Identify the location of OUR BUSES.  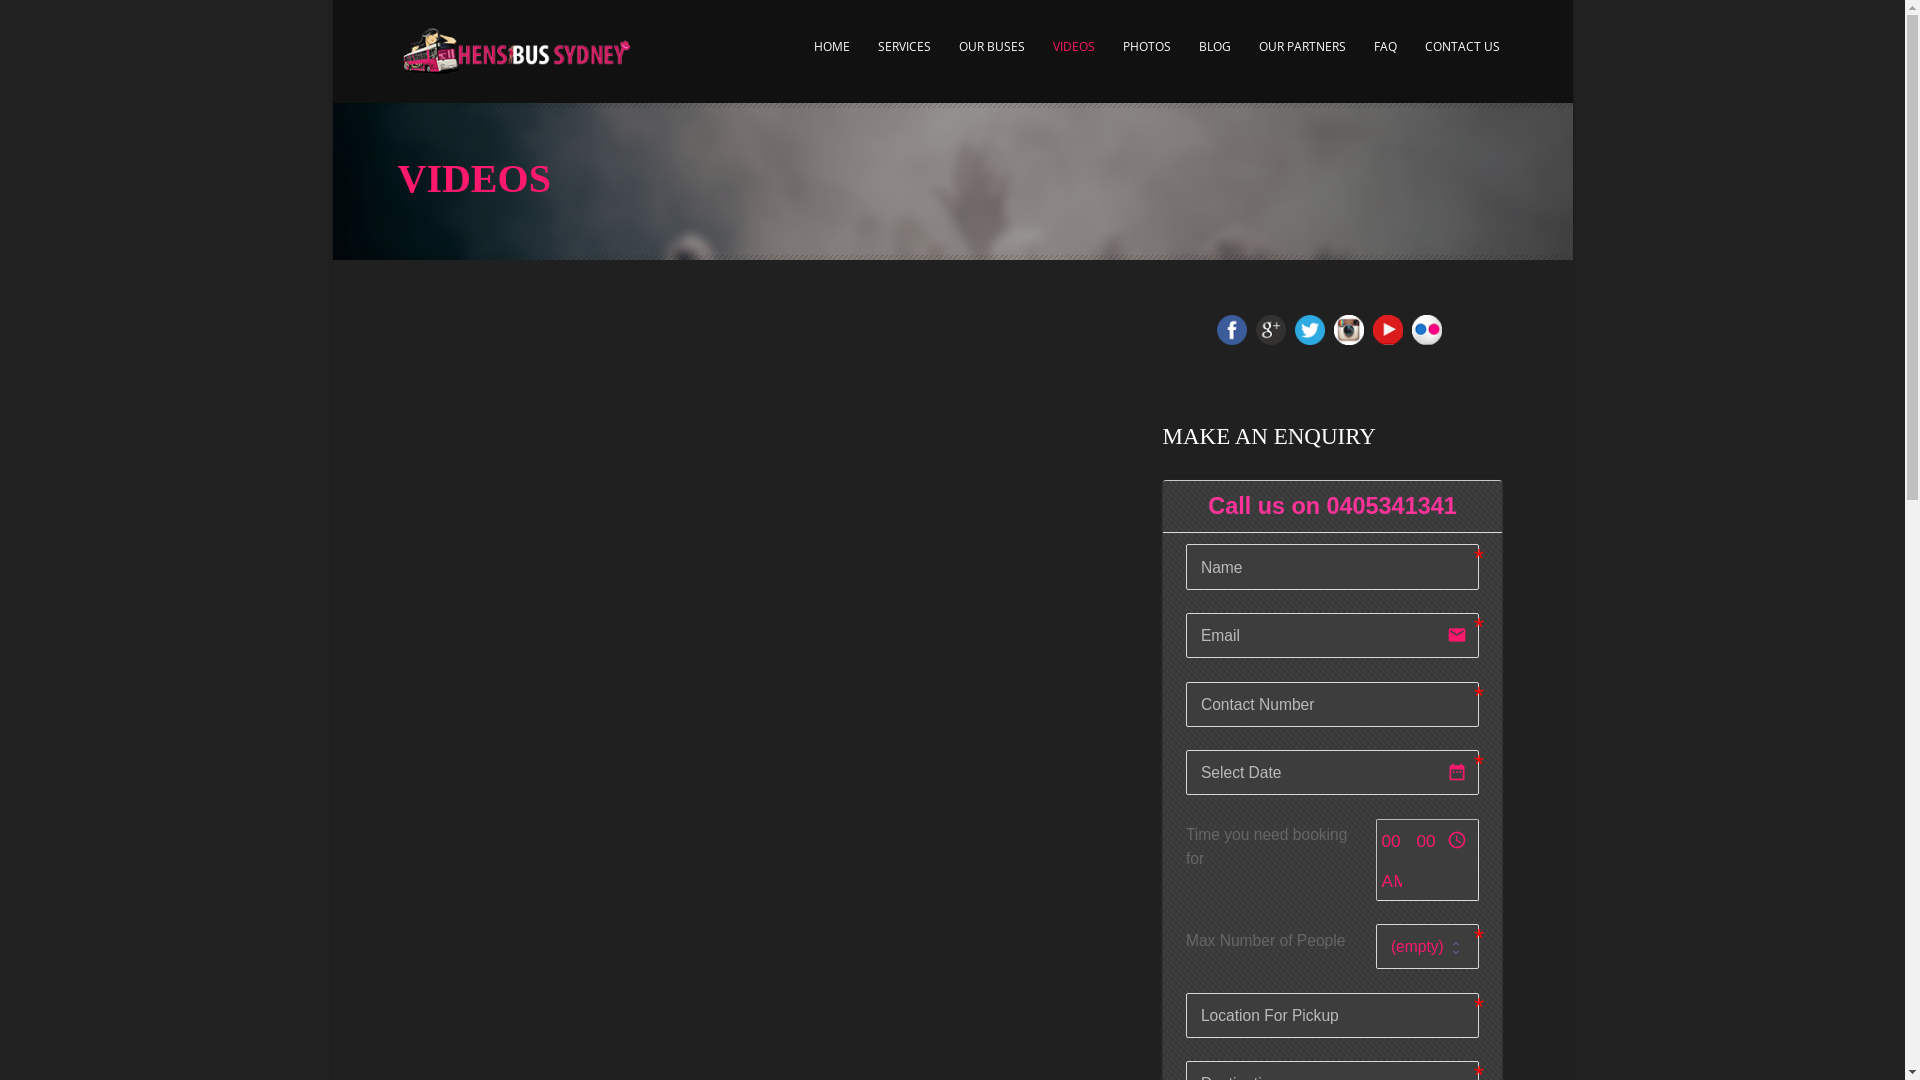
(992, 57).